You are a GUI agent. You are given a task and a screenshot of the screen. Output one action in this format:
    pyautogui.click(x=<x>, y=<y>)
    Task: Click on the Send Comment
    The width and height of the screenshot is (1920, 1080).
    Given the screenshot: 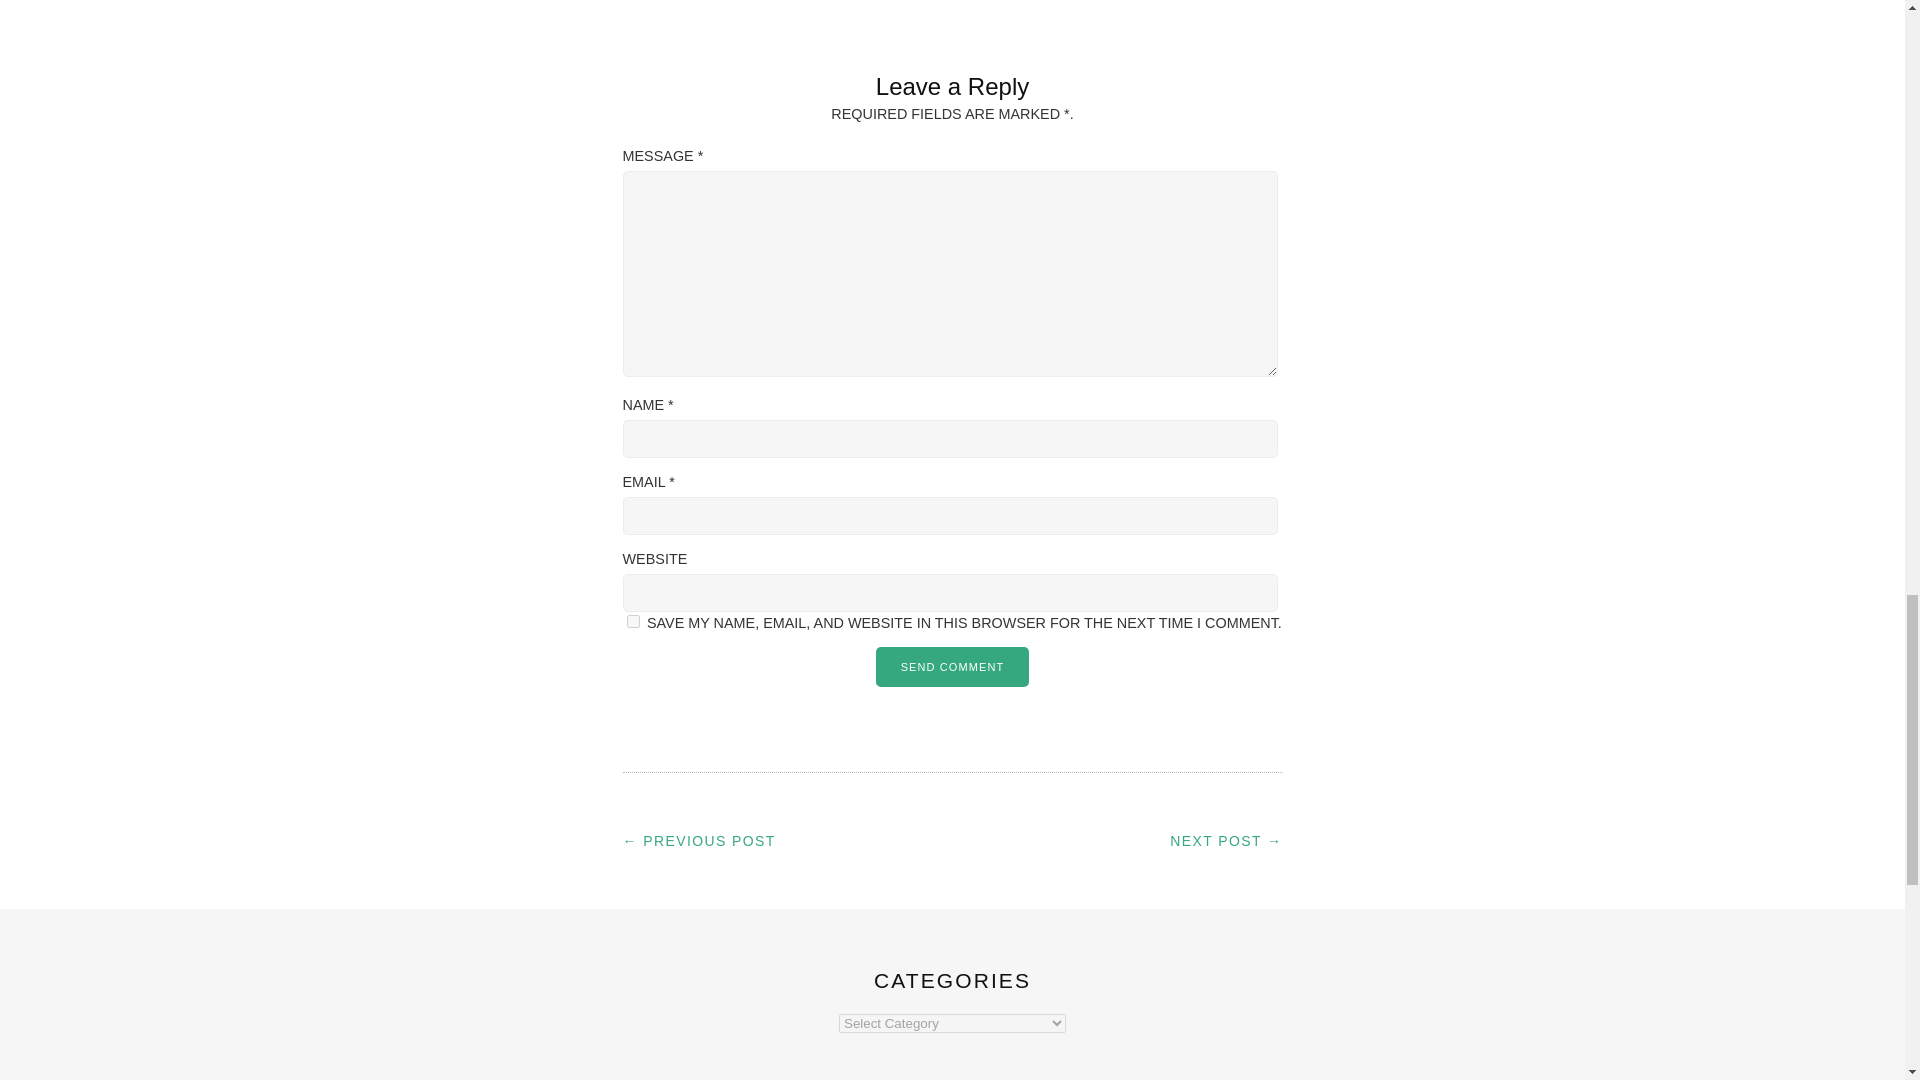 What is the action you would take?
    pyautogui.click(x=952, y=666)
    